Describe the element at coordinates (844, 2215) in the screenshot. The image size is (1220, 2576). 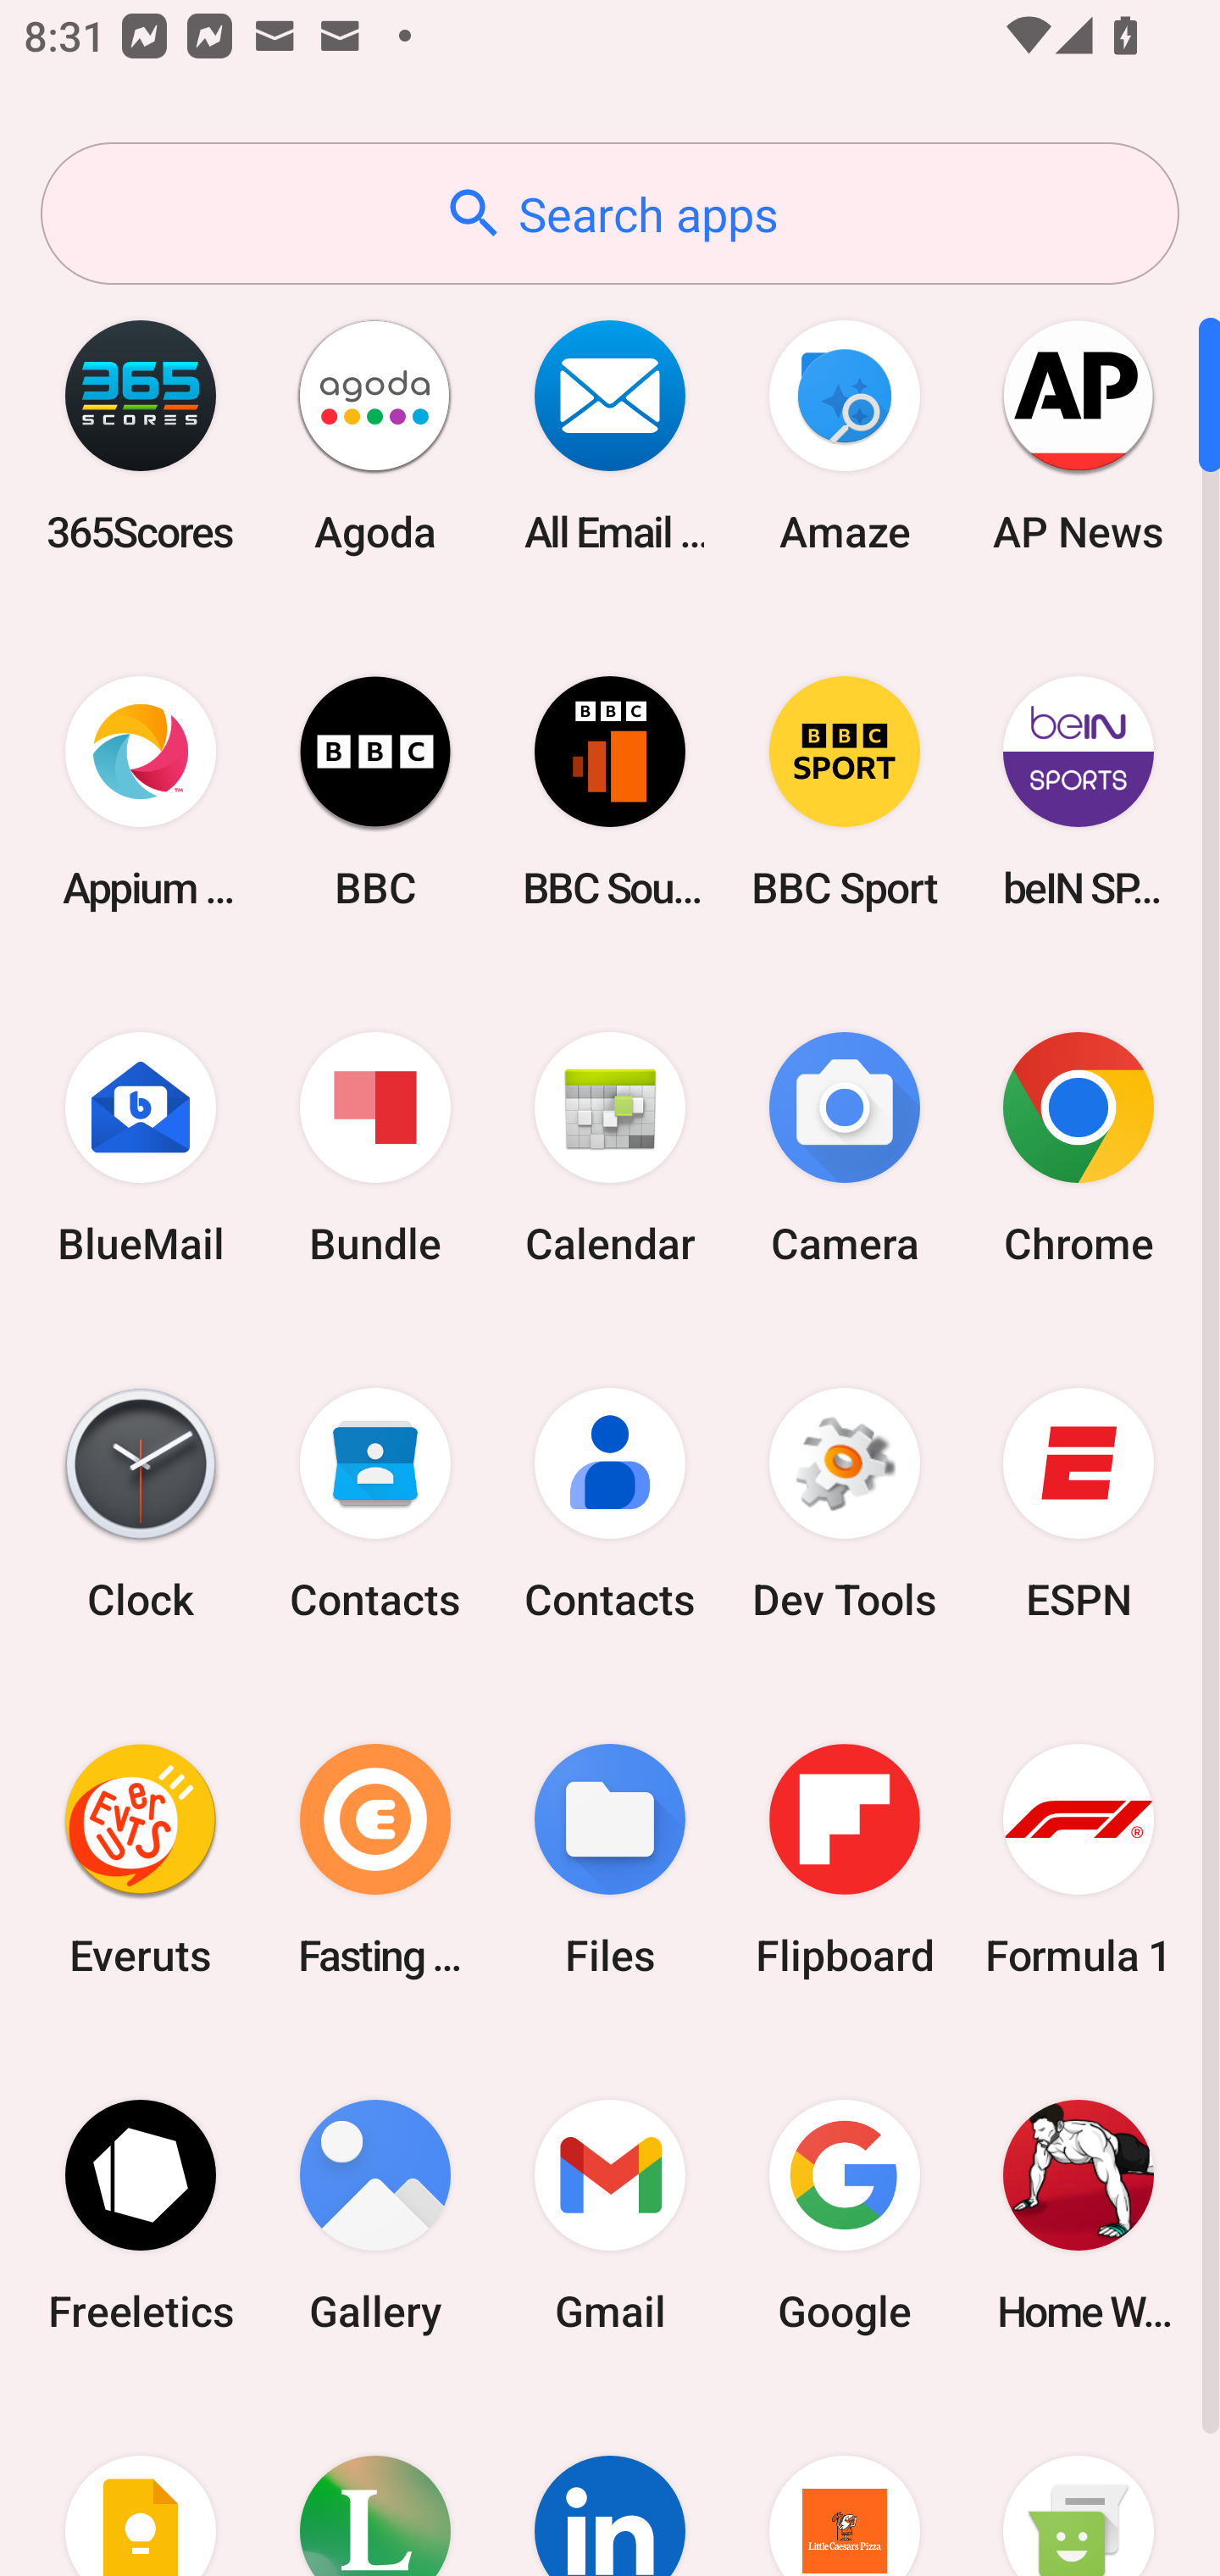
I see `Google` at that location.